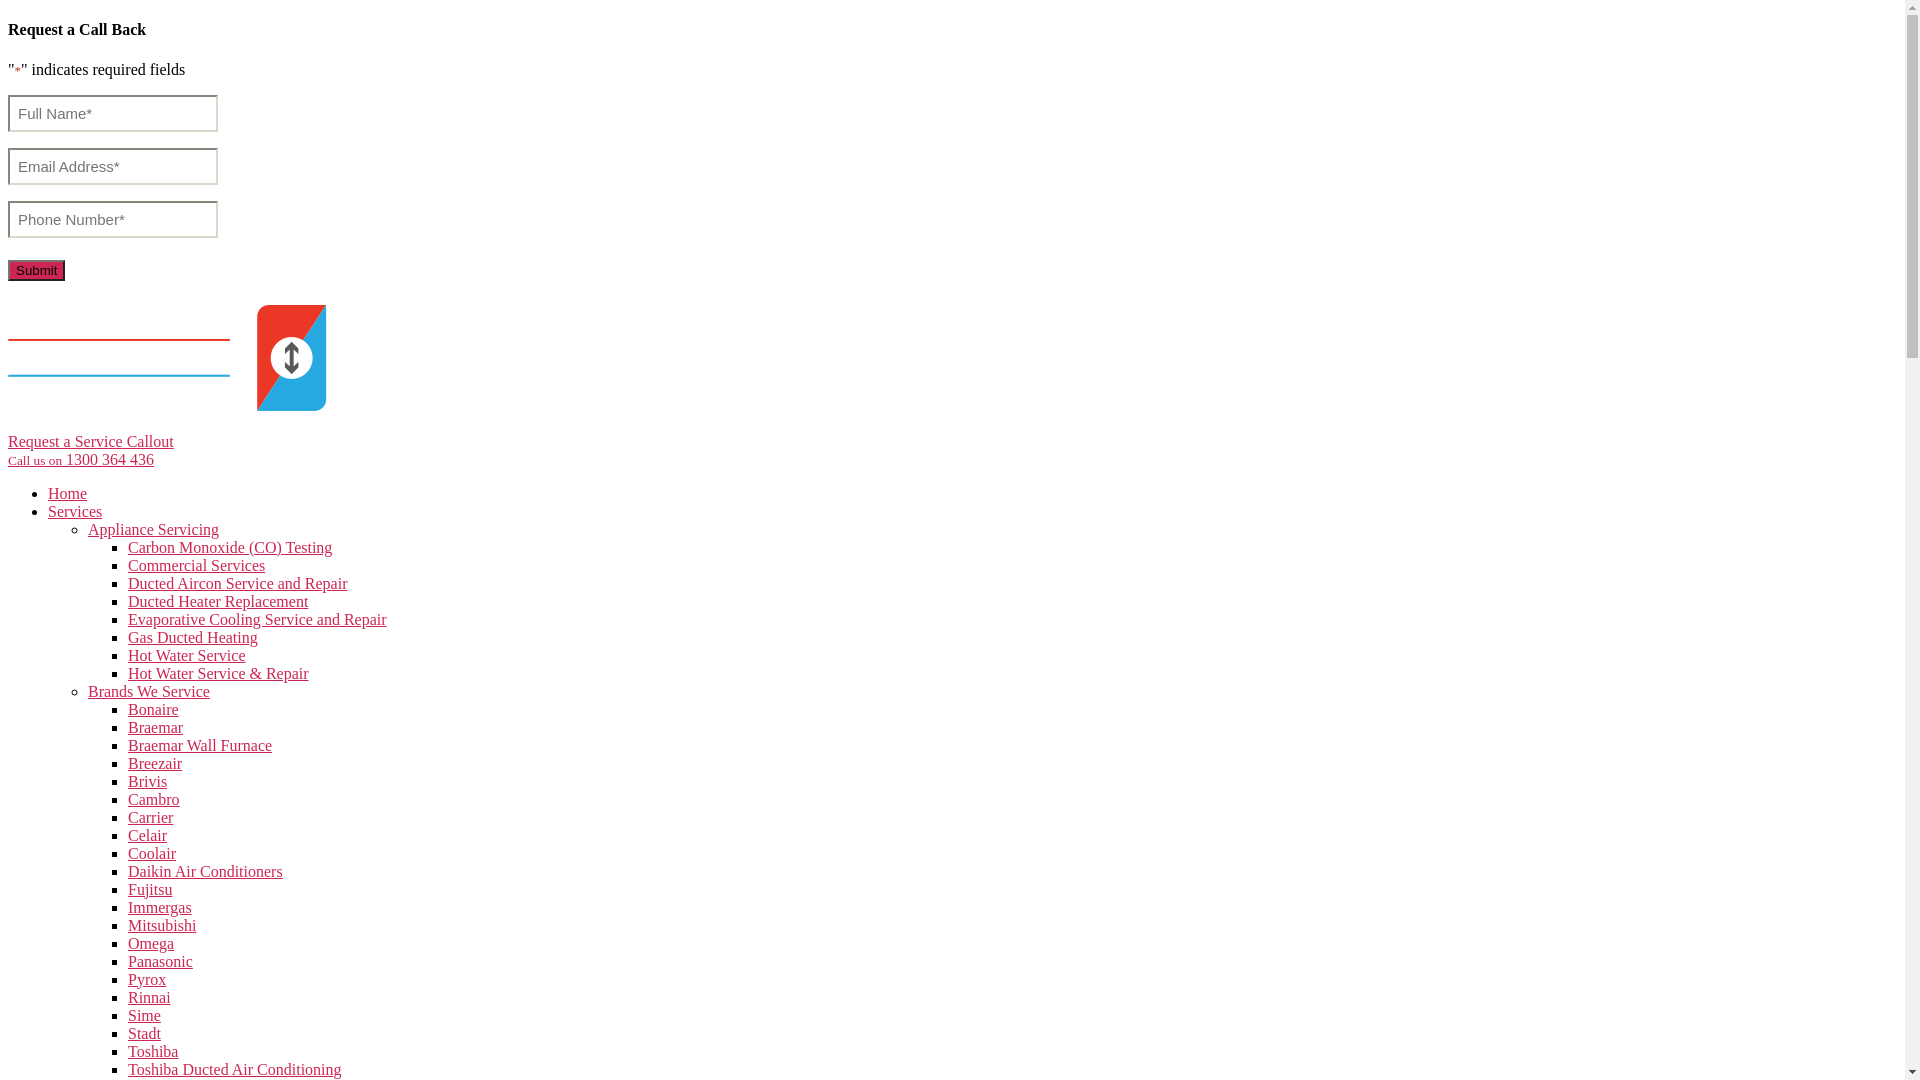 The image size is (1920, 1080). What do you see at coordinates (258, 620) in the screenshot?
I see `Evaporative Cooling Service and Repair` at bounding box center [258, 620].